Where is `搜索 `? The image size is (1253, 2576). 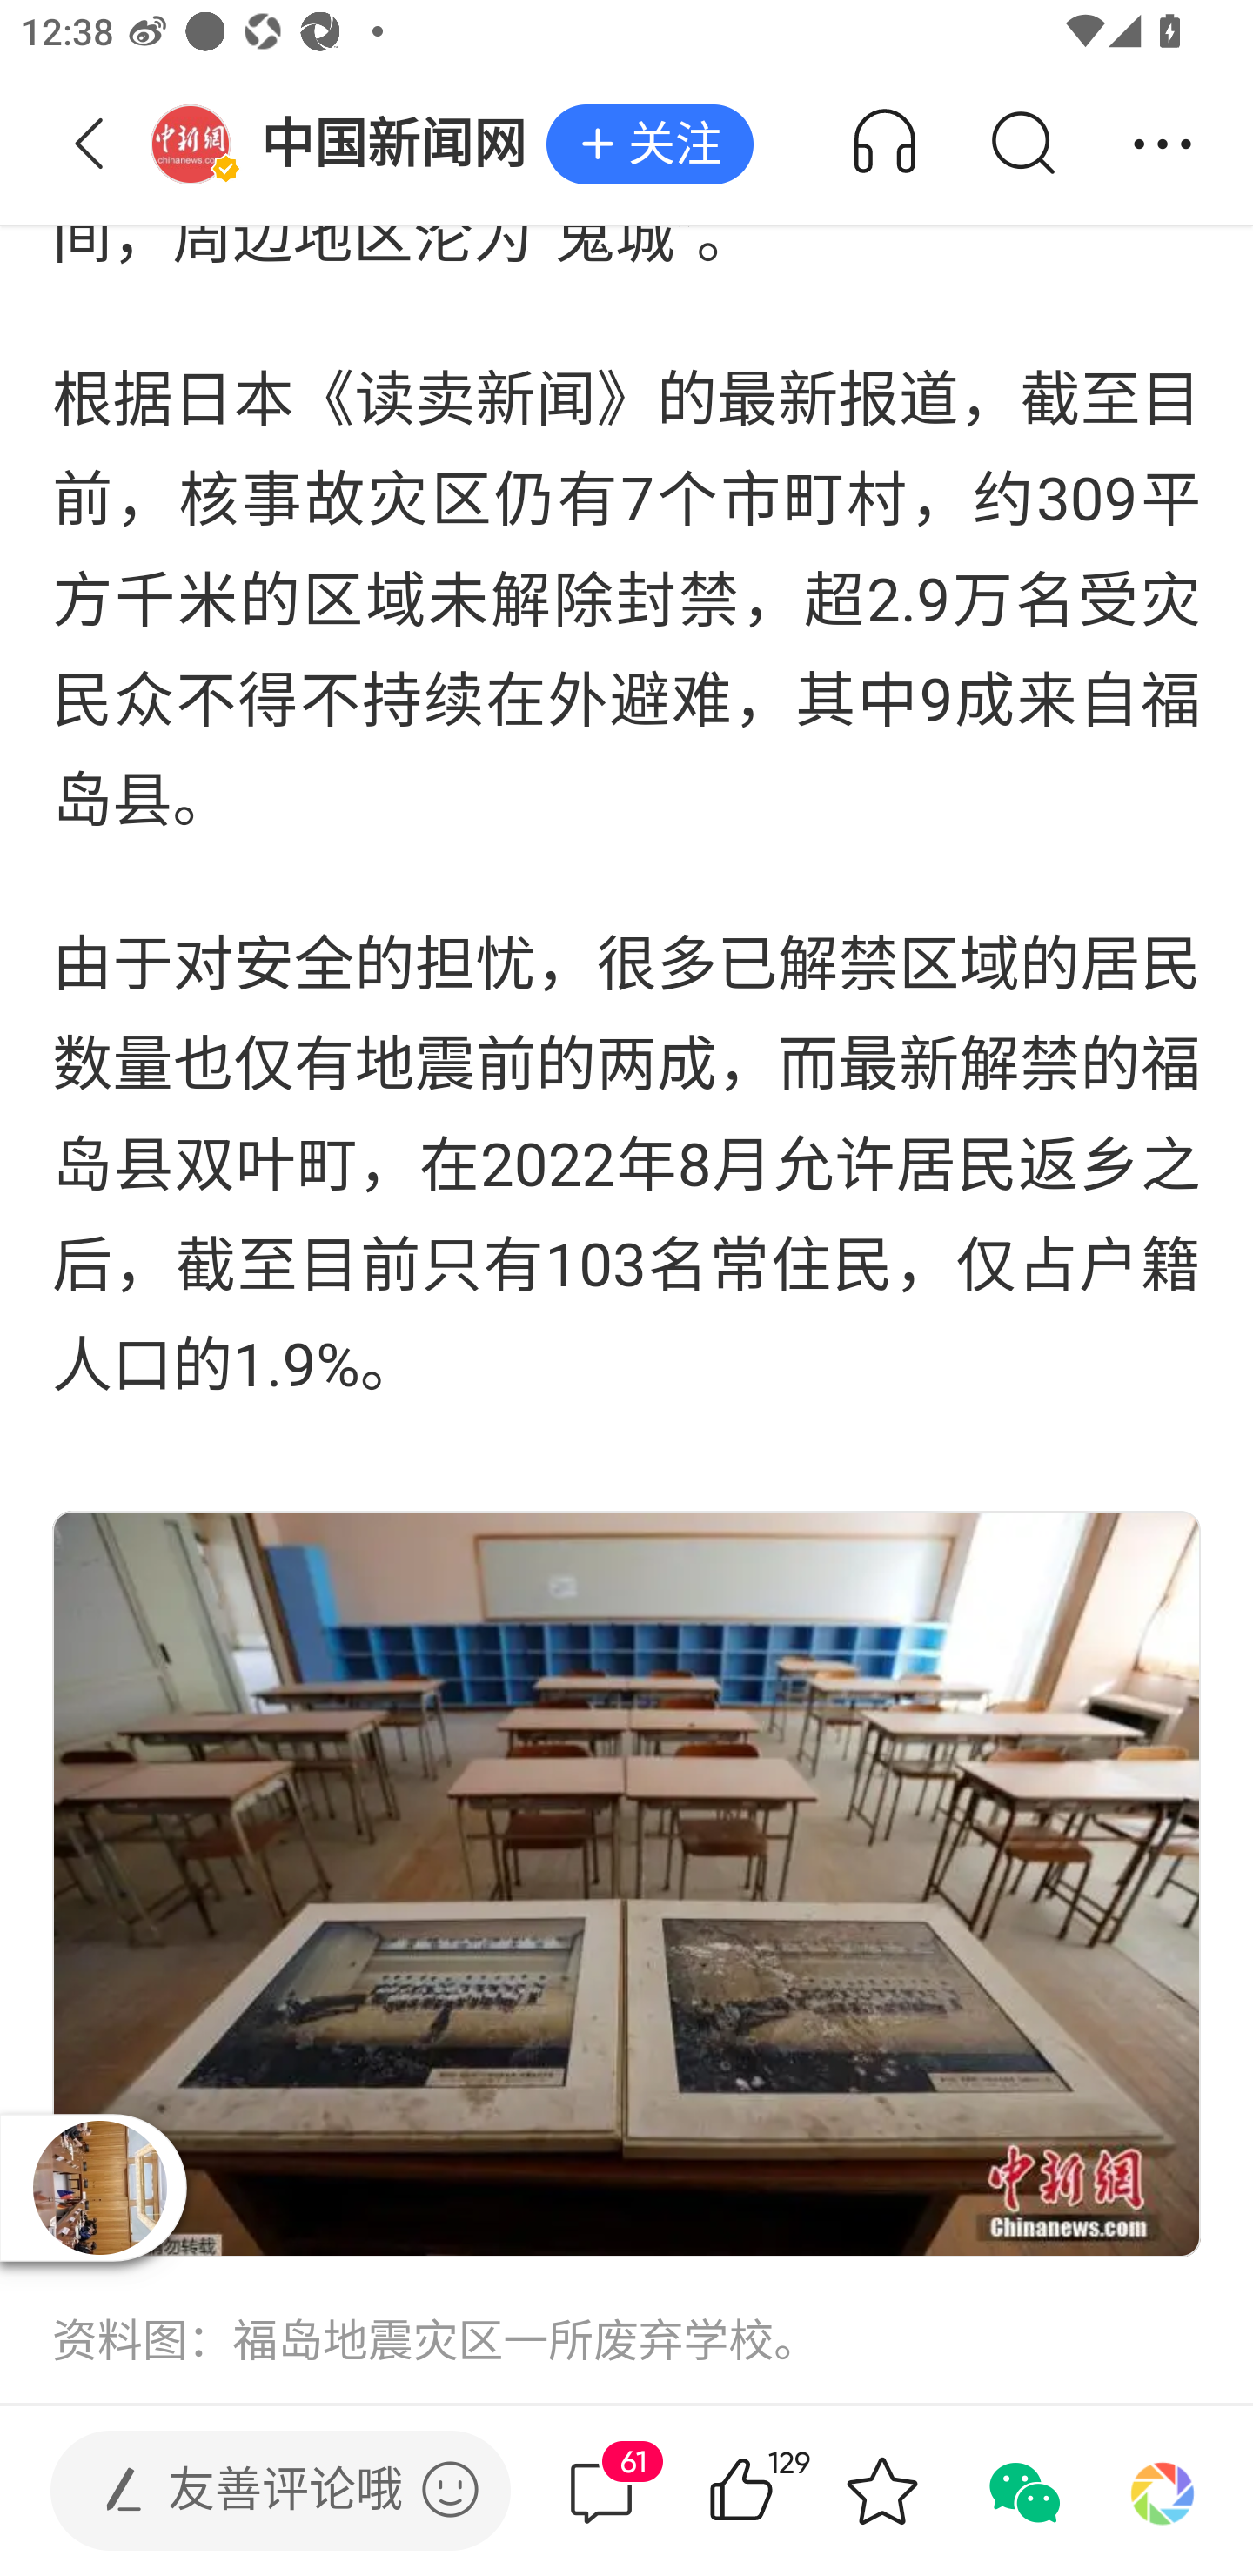 搜索  is located at coordinates (1022, 144).